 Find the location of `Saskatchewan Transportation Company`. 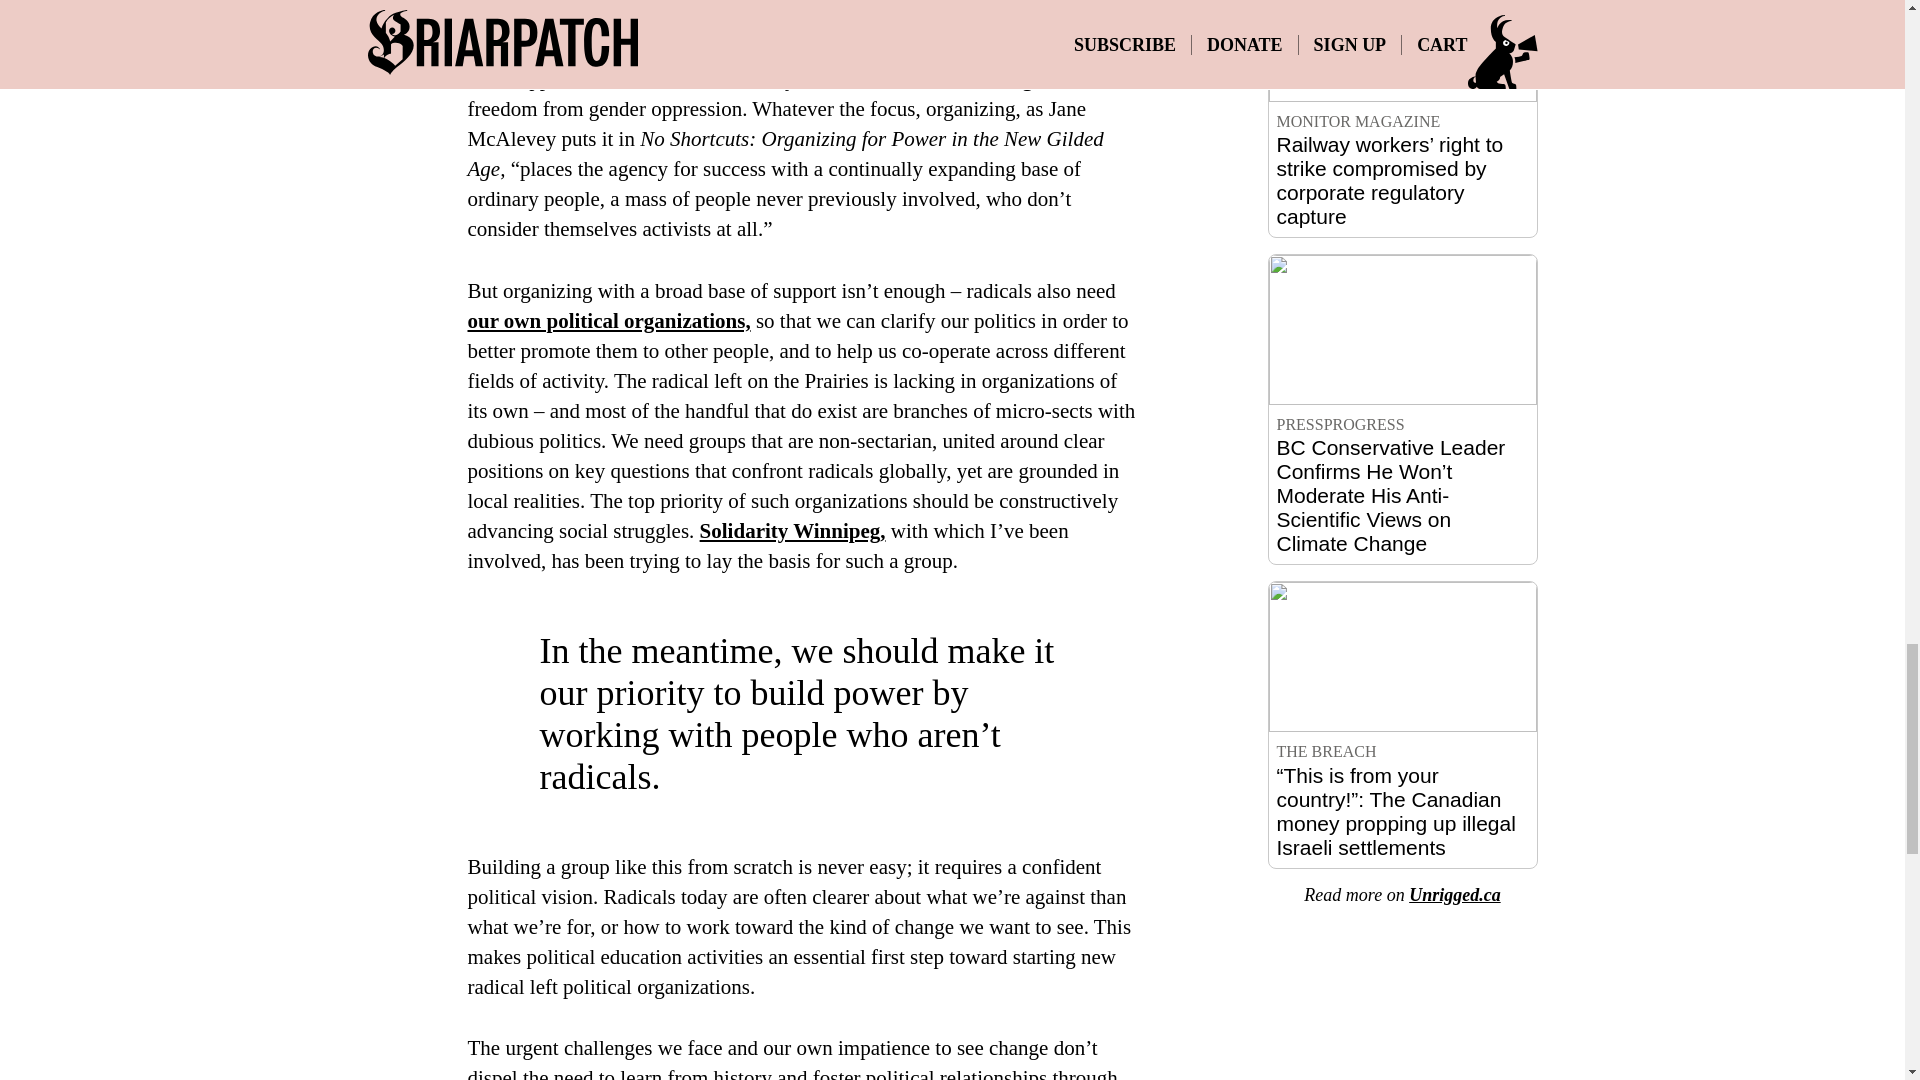

Saskatchewan Transportation Company is located at coordinates (678, 48).